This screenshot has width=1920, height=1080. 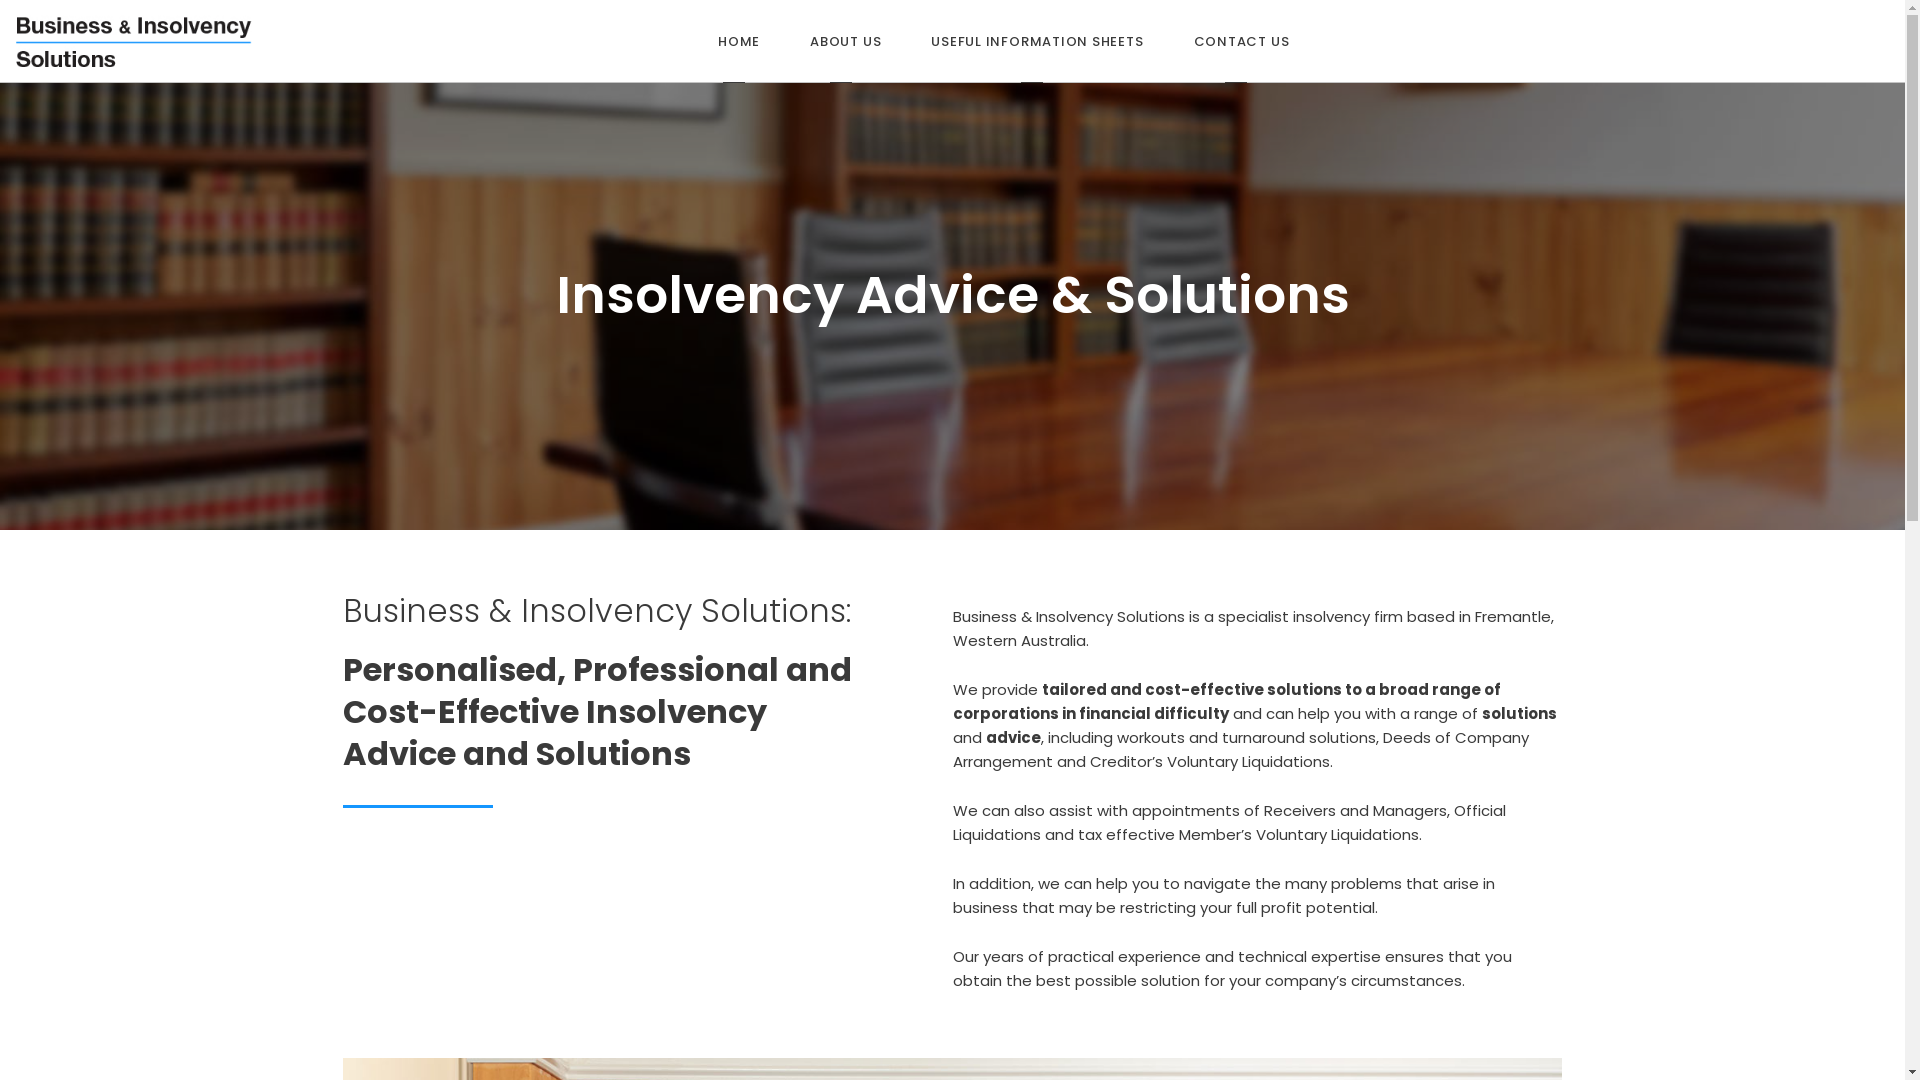 What do you see at coordinates (846, 42) in the screenshot?
I see `ABOUT US` at bounding box center [846, 42].